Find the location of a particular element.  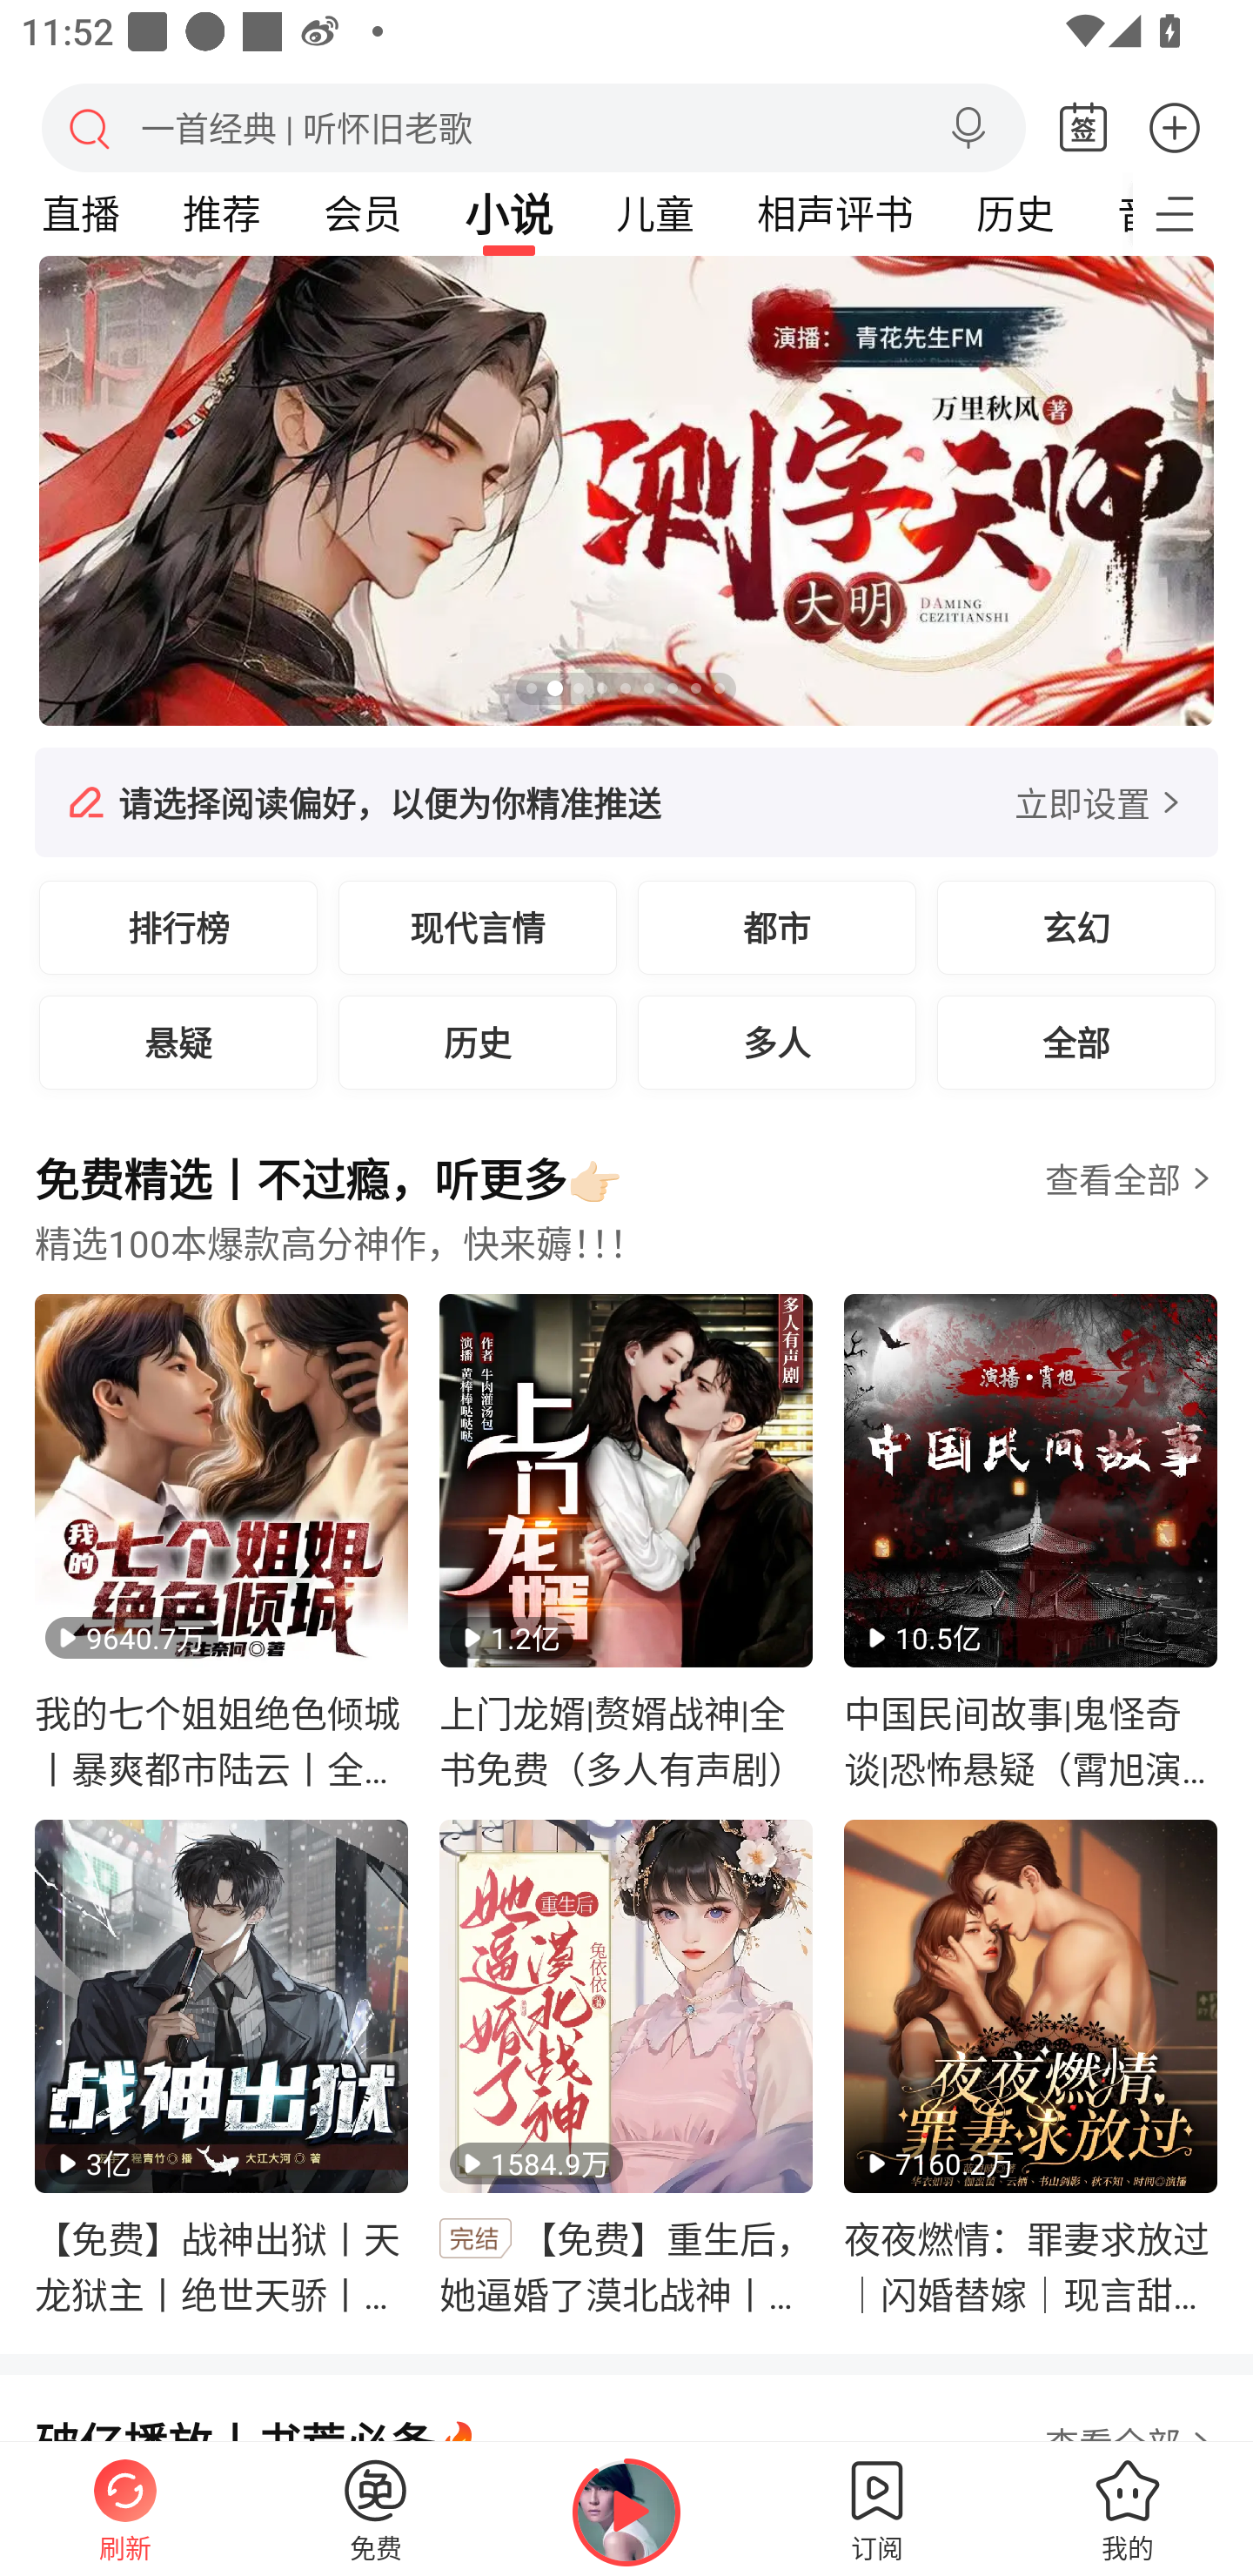

继续播放Alpha-橘子海OrangeOcean is located at coordinates (626, 2512).